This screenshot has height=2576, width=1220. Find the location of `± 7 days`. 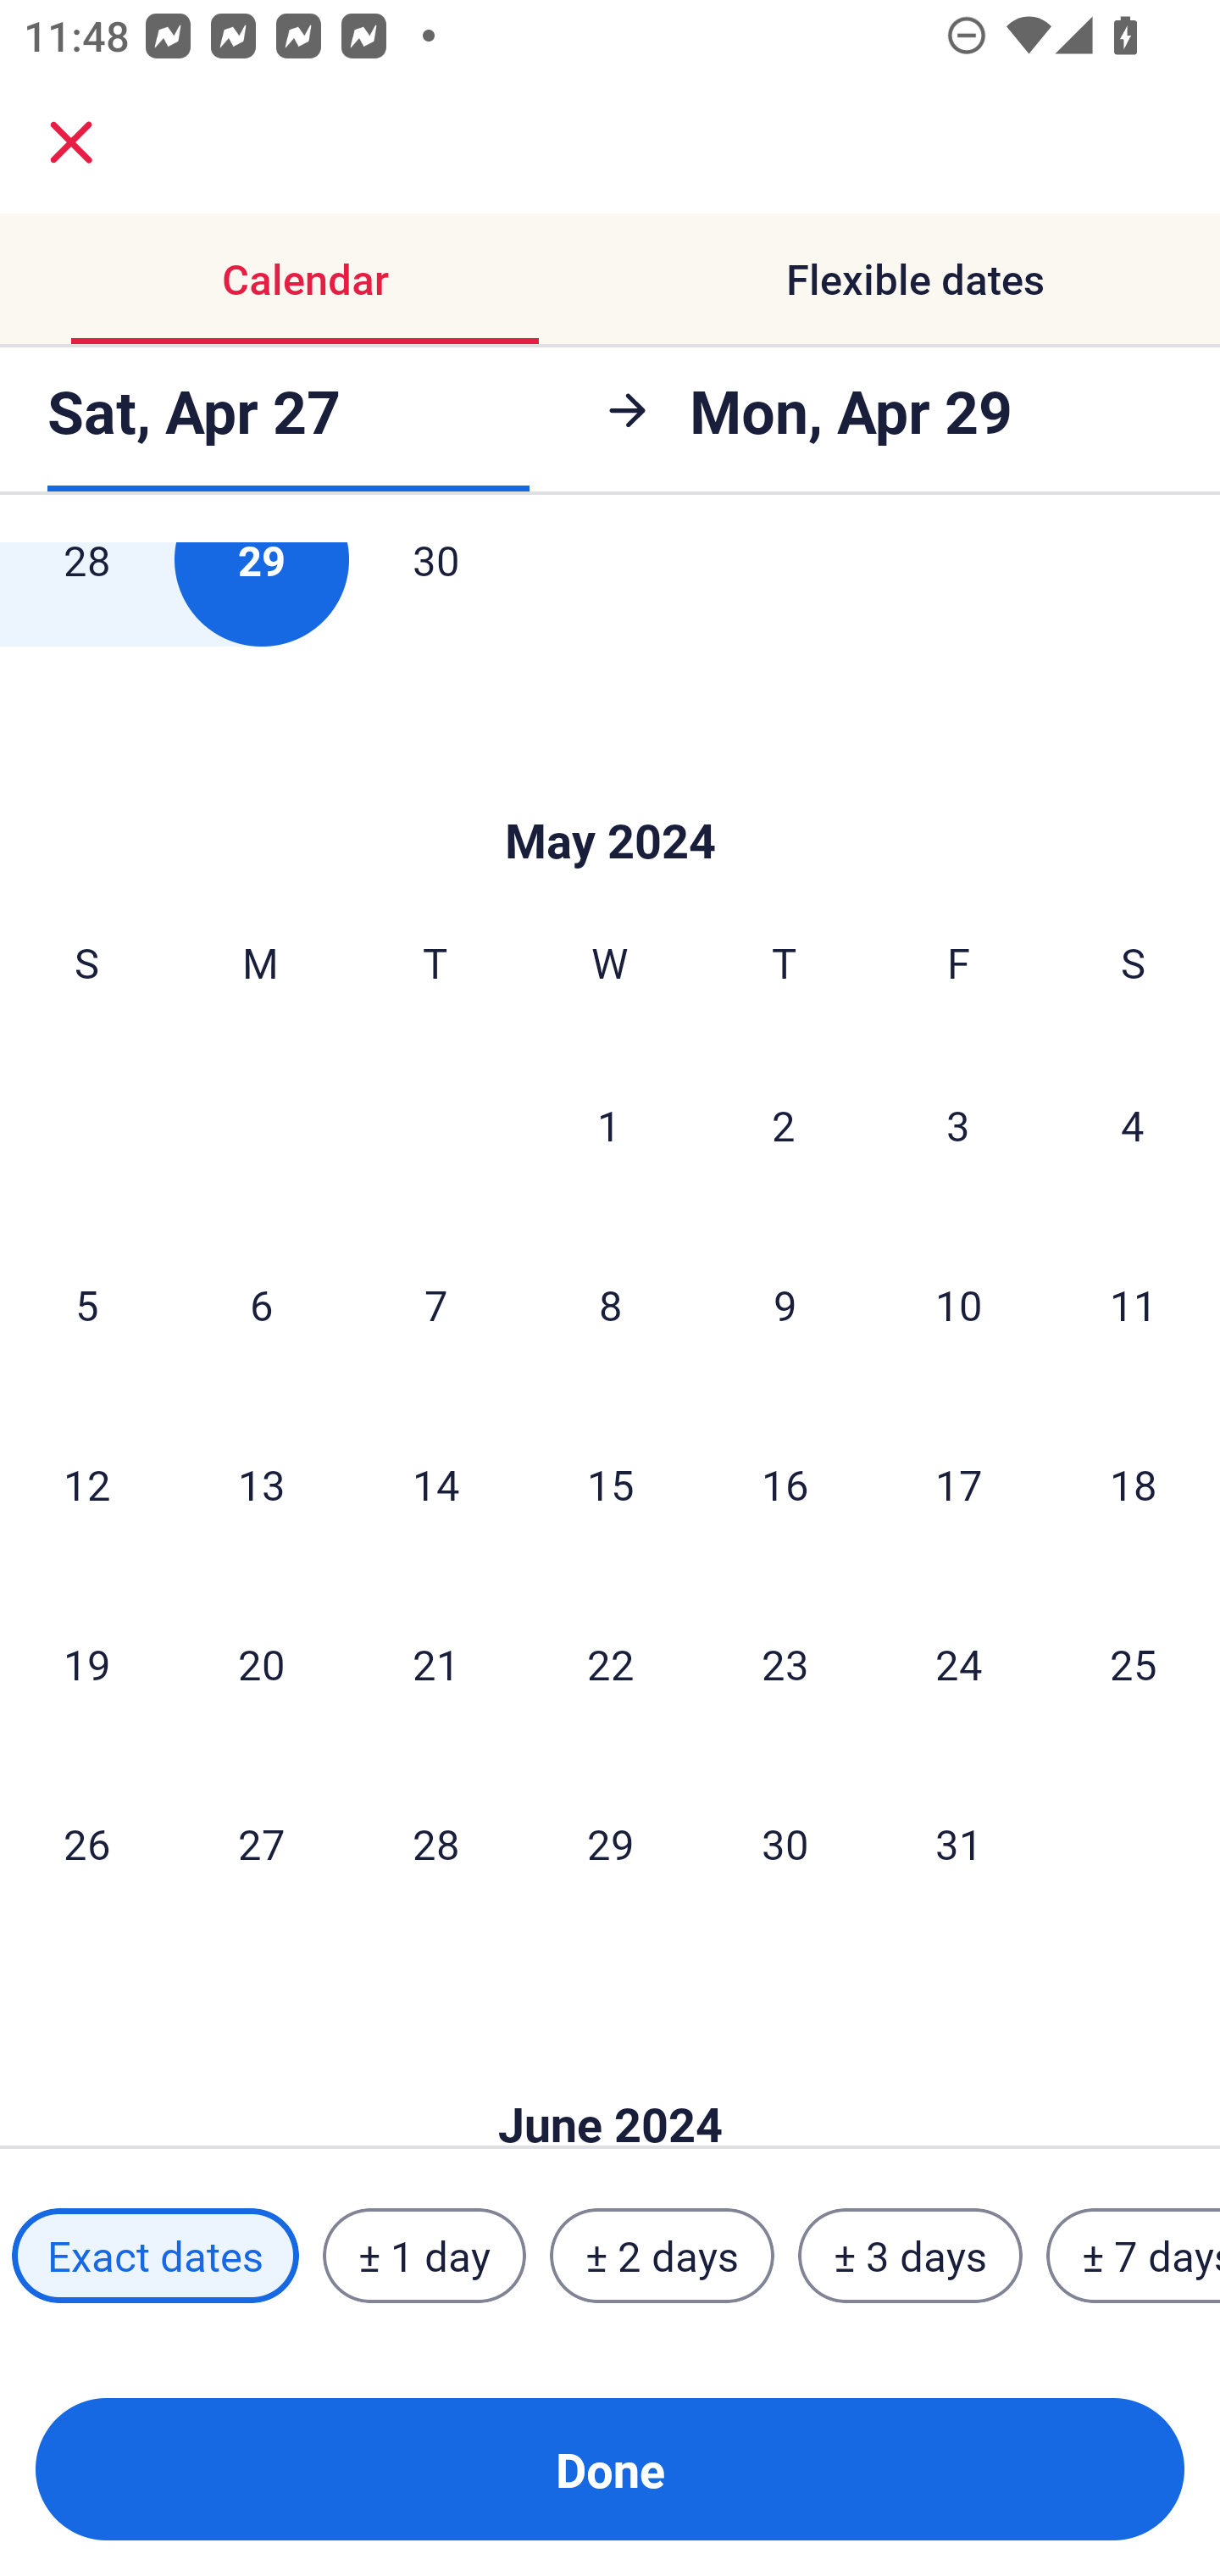

± 7 days is located at coordinates (1134, 2255).